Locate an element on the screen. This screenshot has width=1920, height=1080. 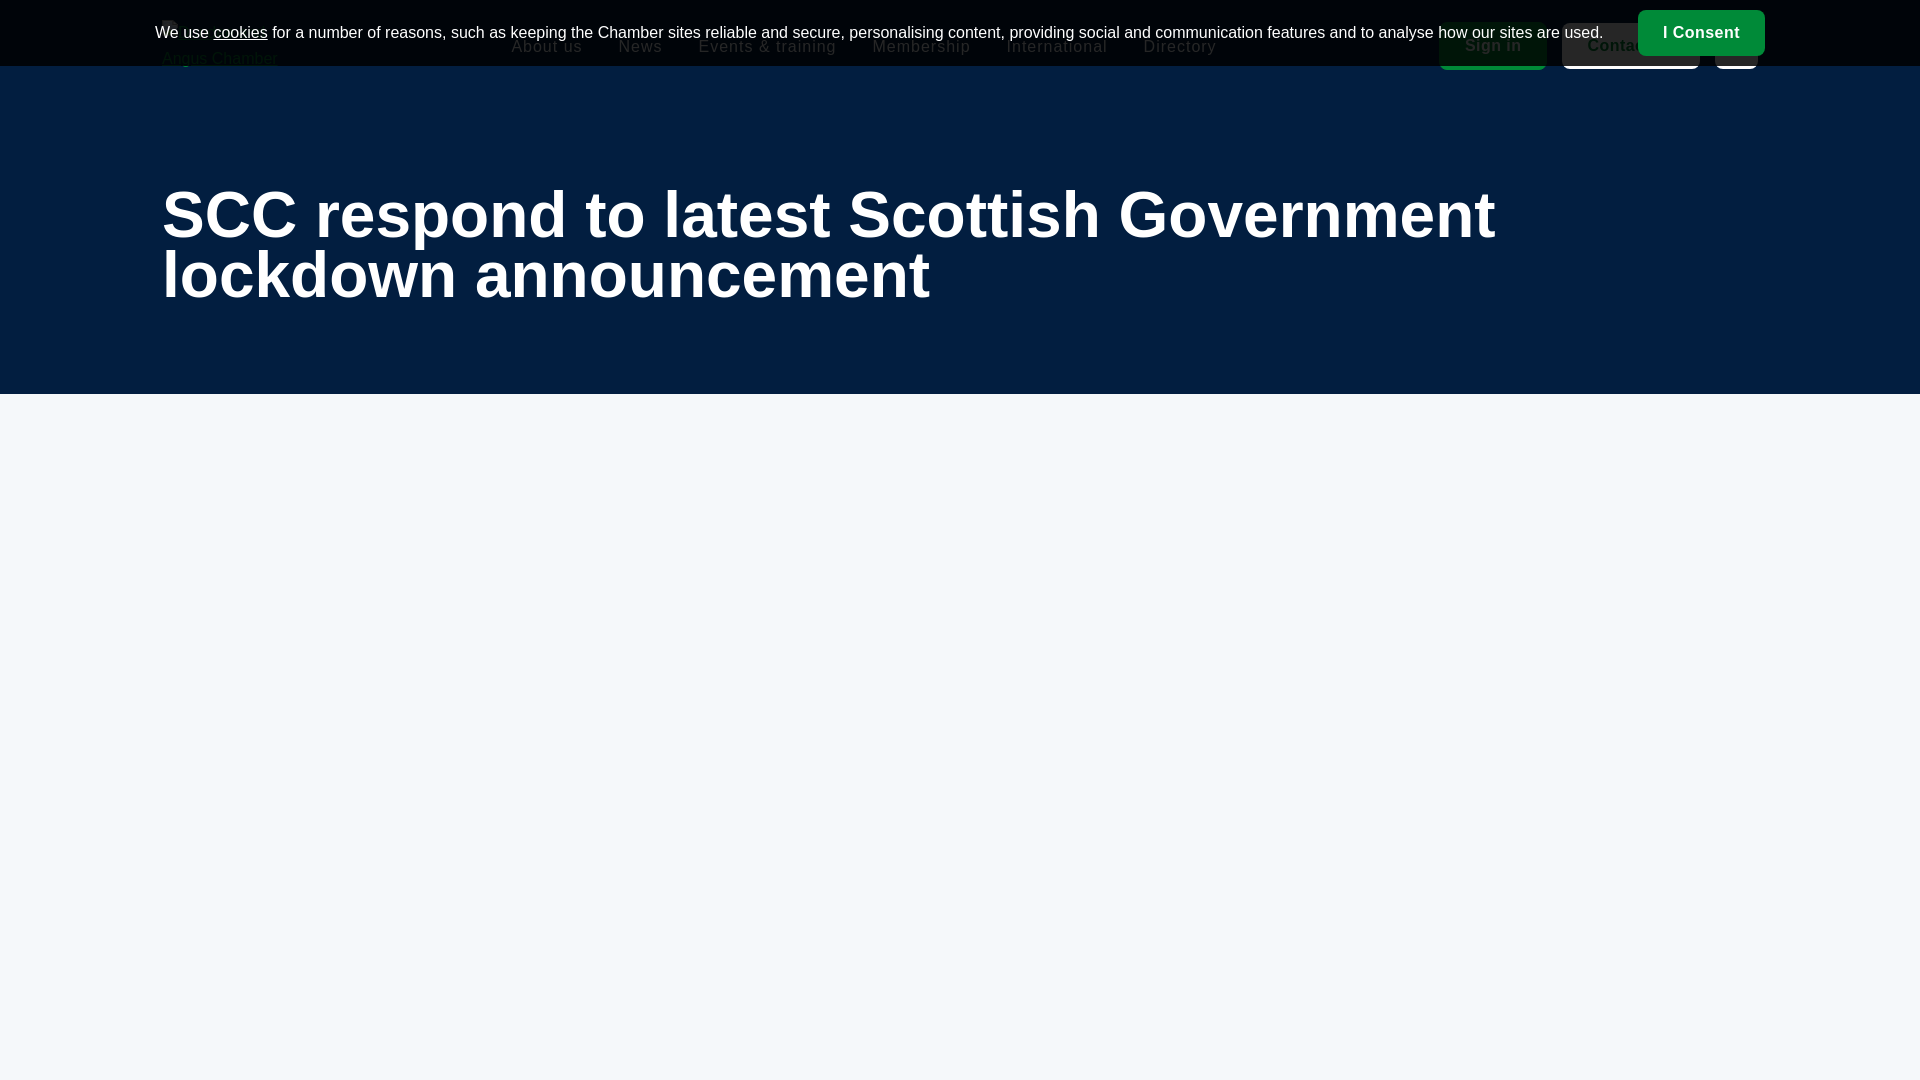
International is located at coordinates (1056, 45).